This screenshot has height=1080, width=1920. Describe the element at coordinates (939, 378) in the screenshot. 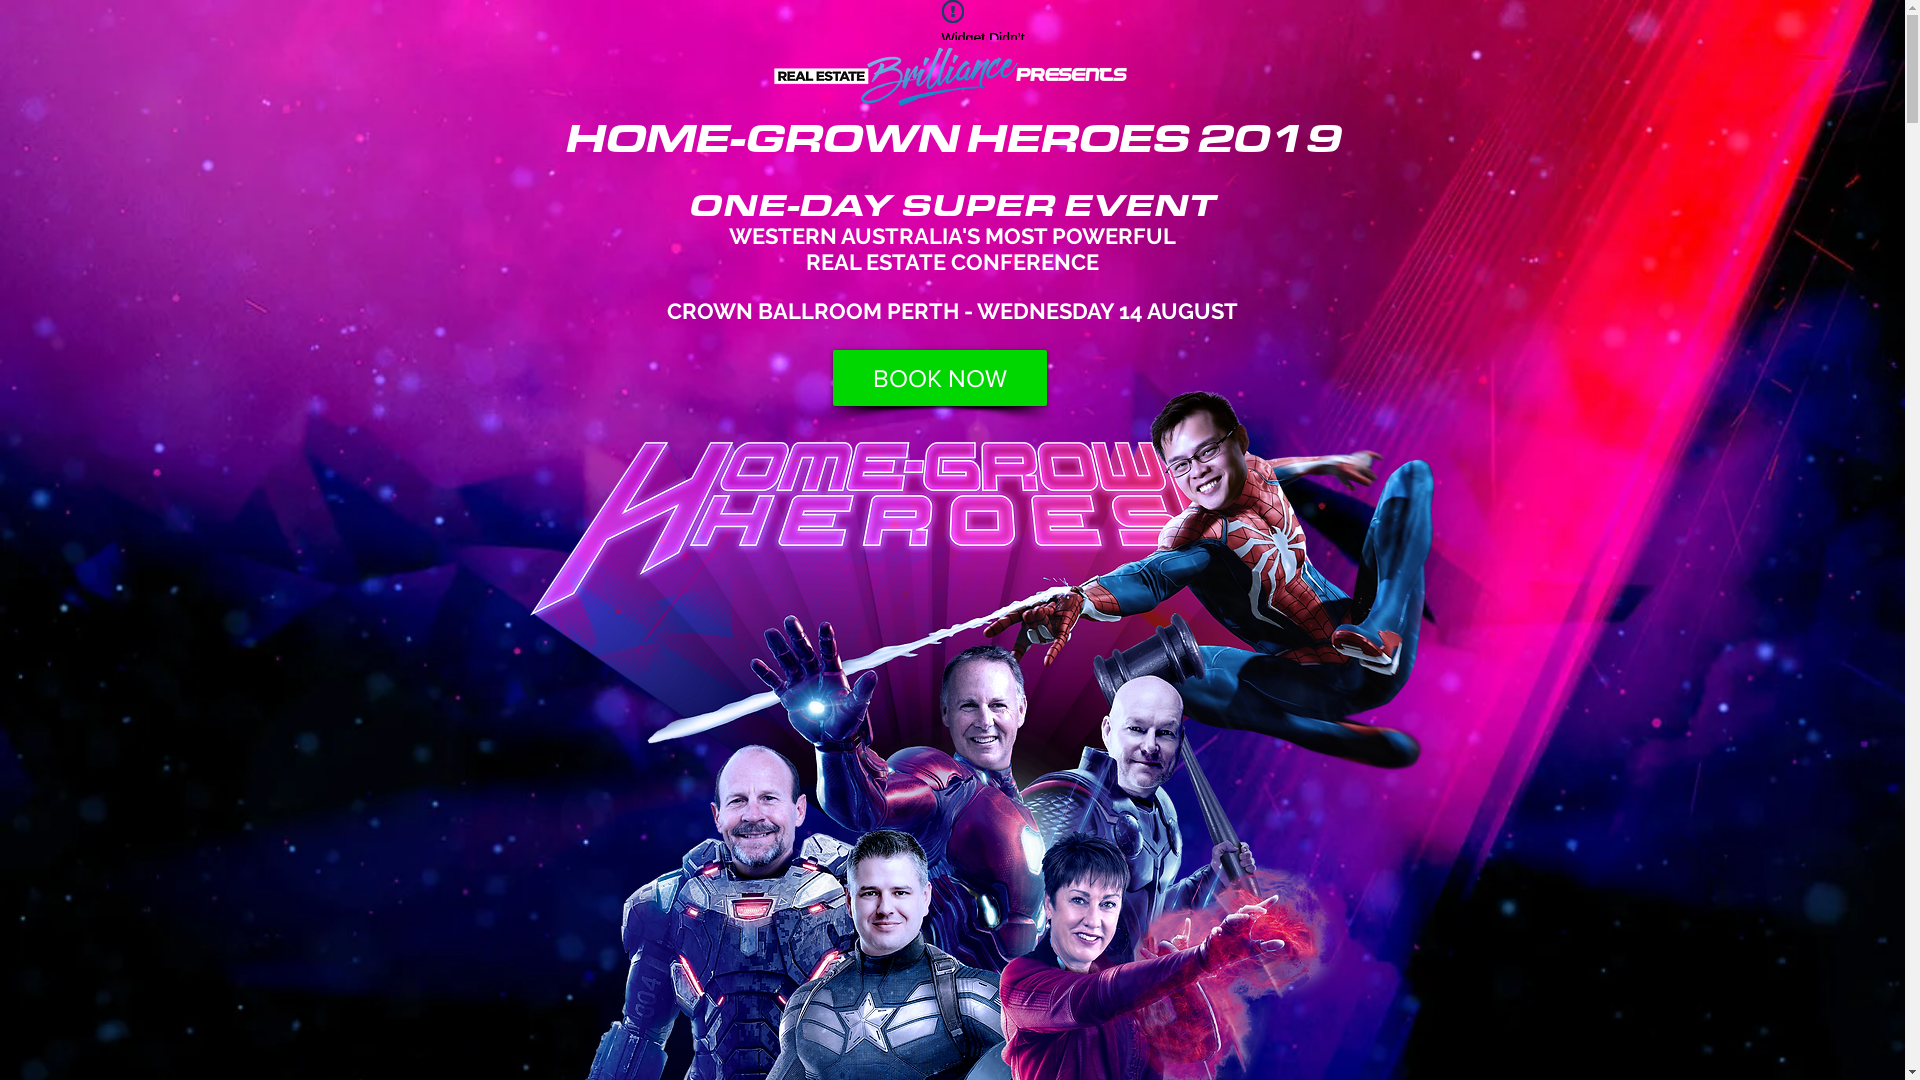

I see `BOOK NOW` at that location.